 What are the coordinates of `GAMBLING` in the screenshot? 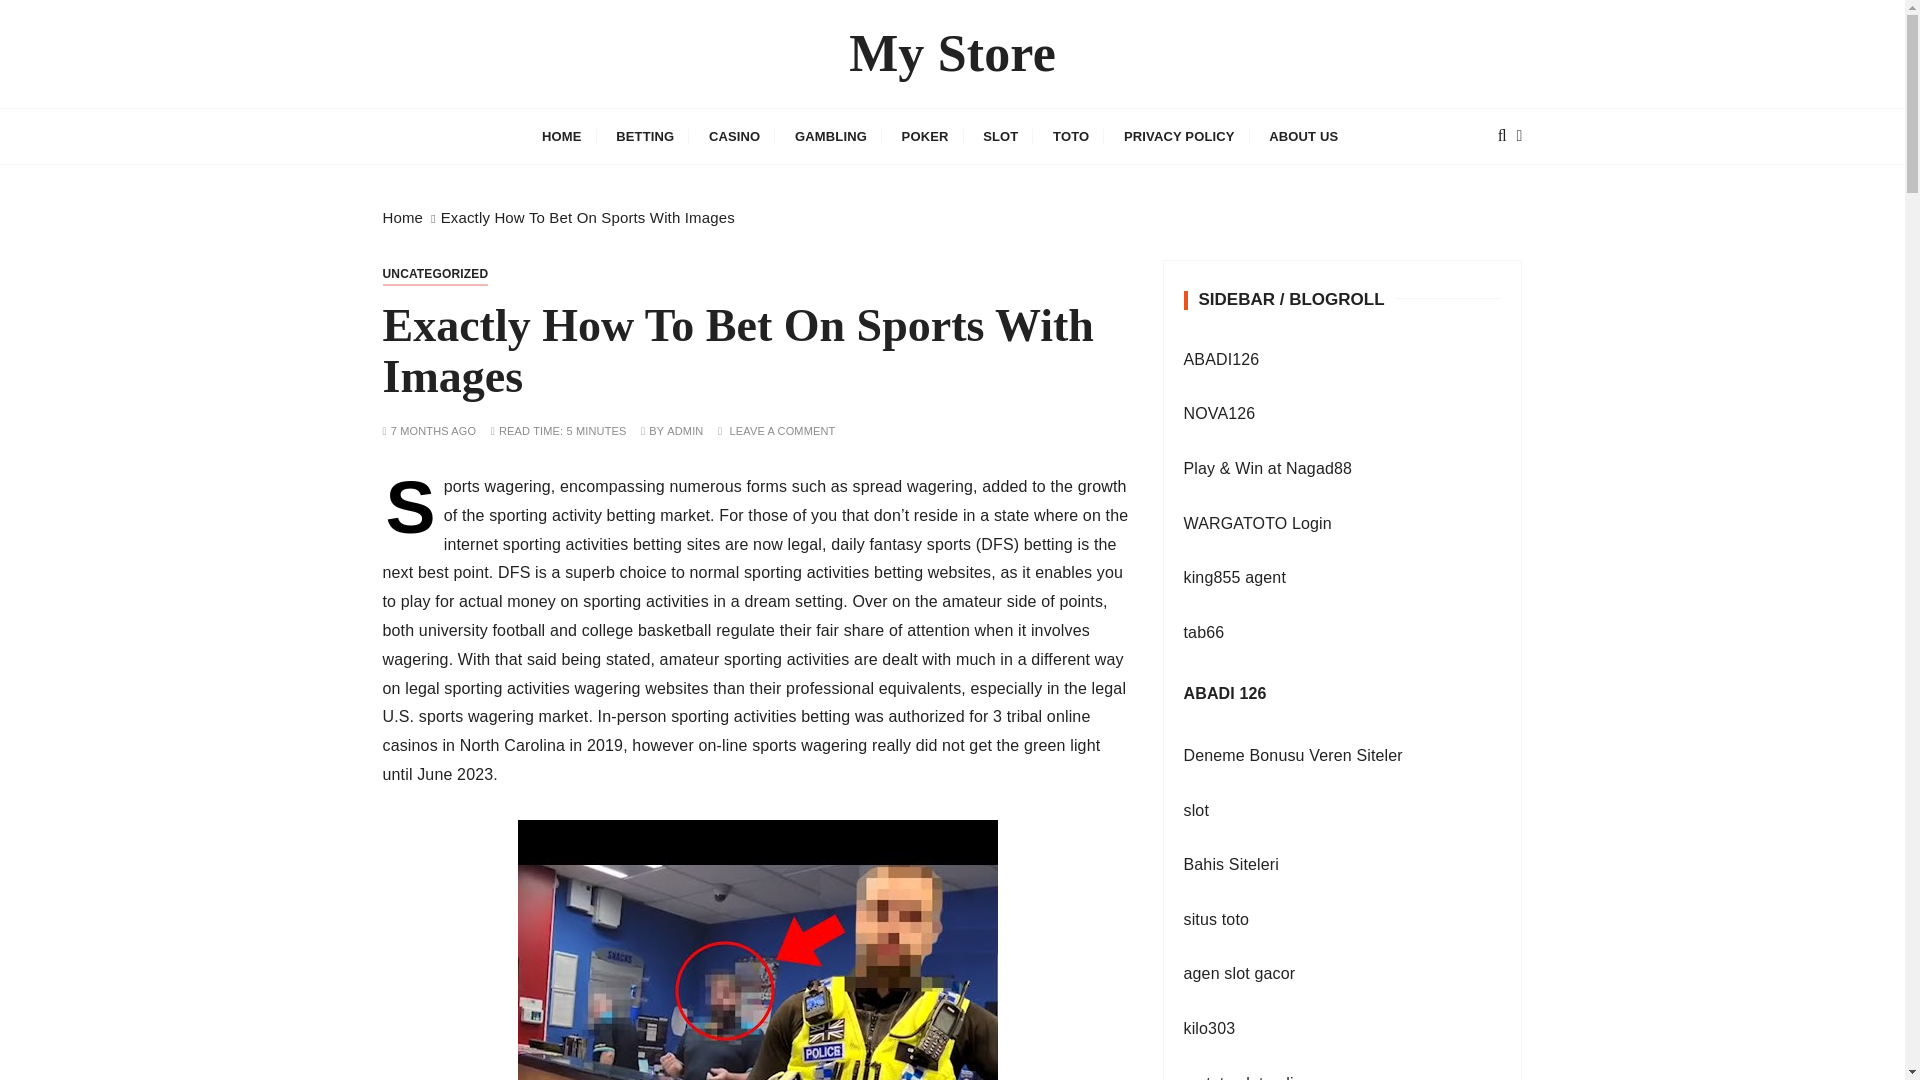 It's located at (830, 136).